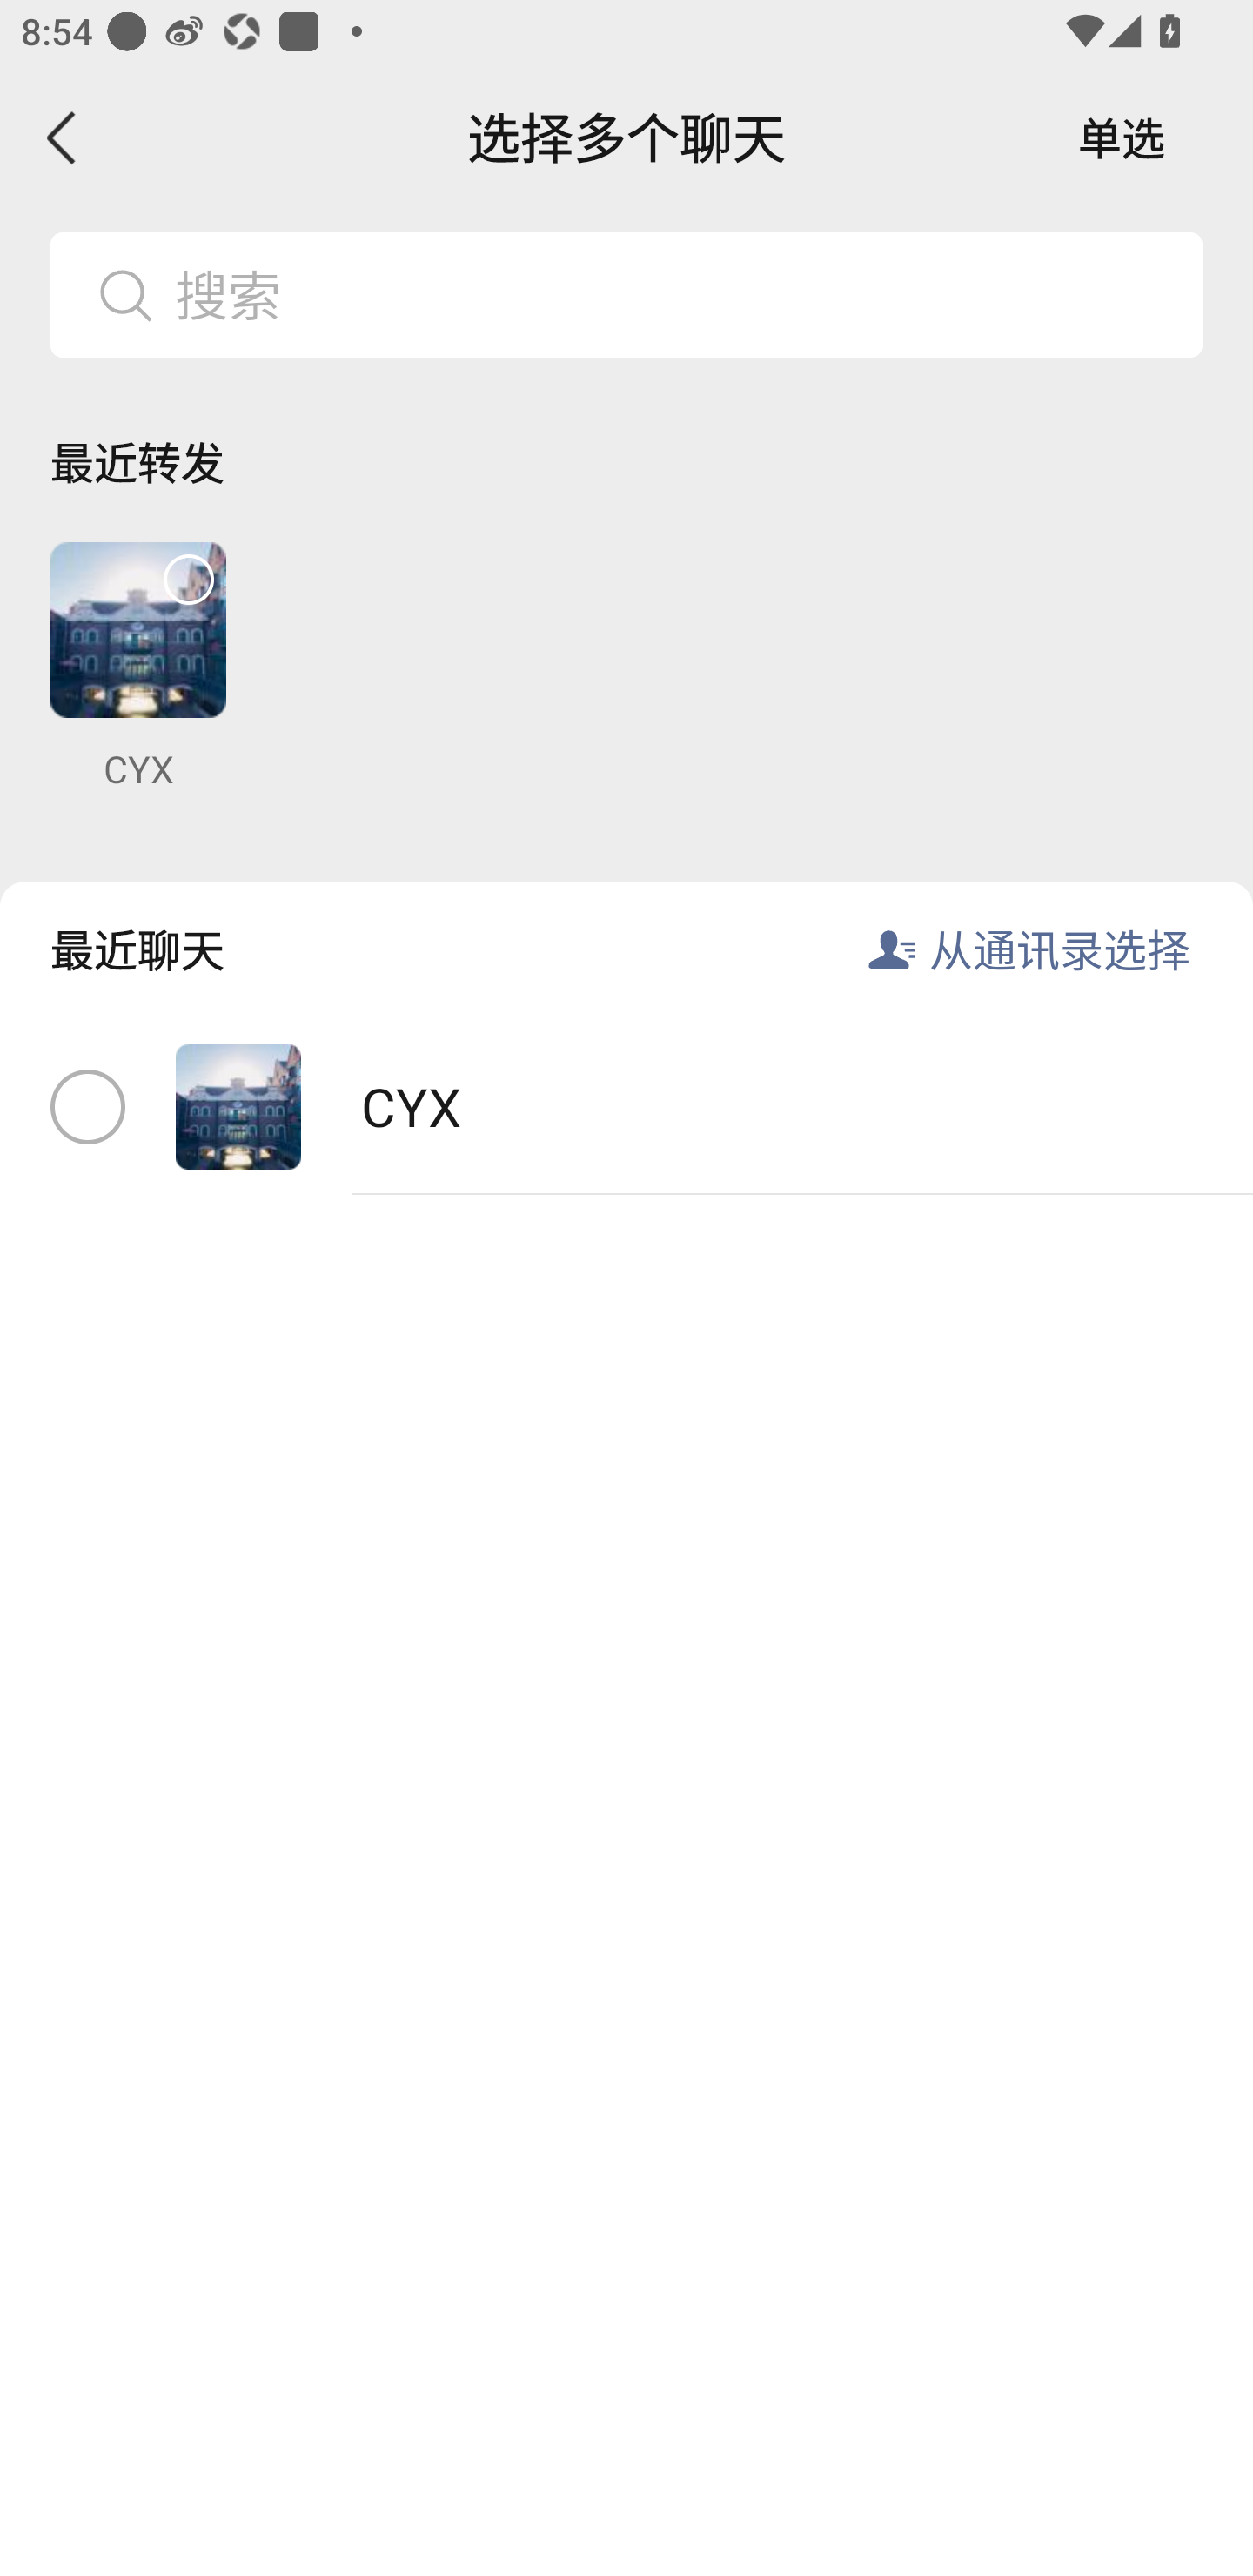 This screenshot has height=2576, width=1253. What do you see at coordinates (626, 1107) in the screenshot?
I see `CYX` at bounding box center [626, 1107].